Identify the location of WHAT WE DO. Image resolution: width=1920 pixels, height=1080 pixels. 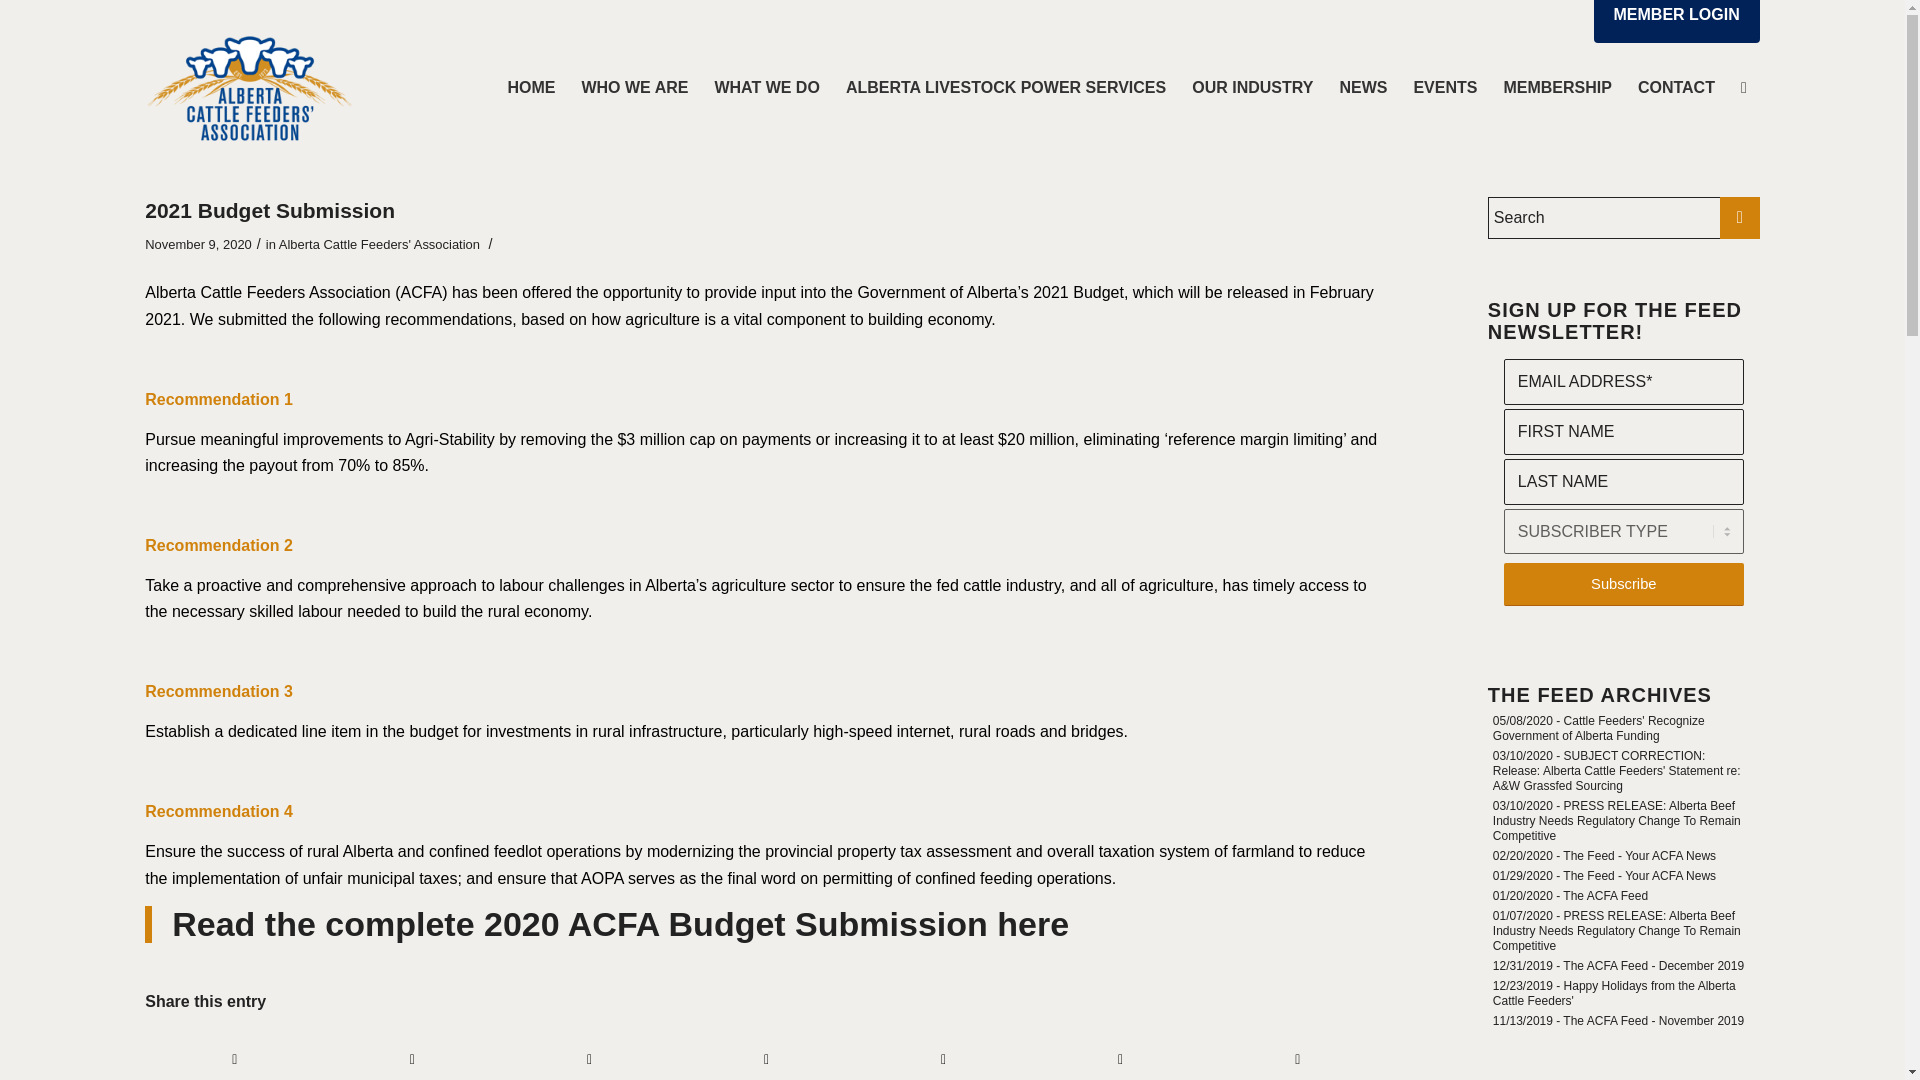
(766, 88).